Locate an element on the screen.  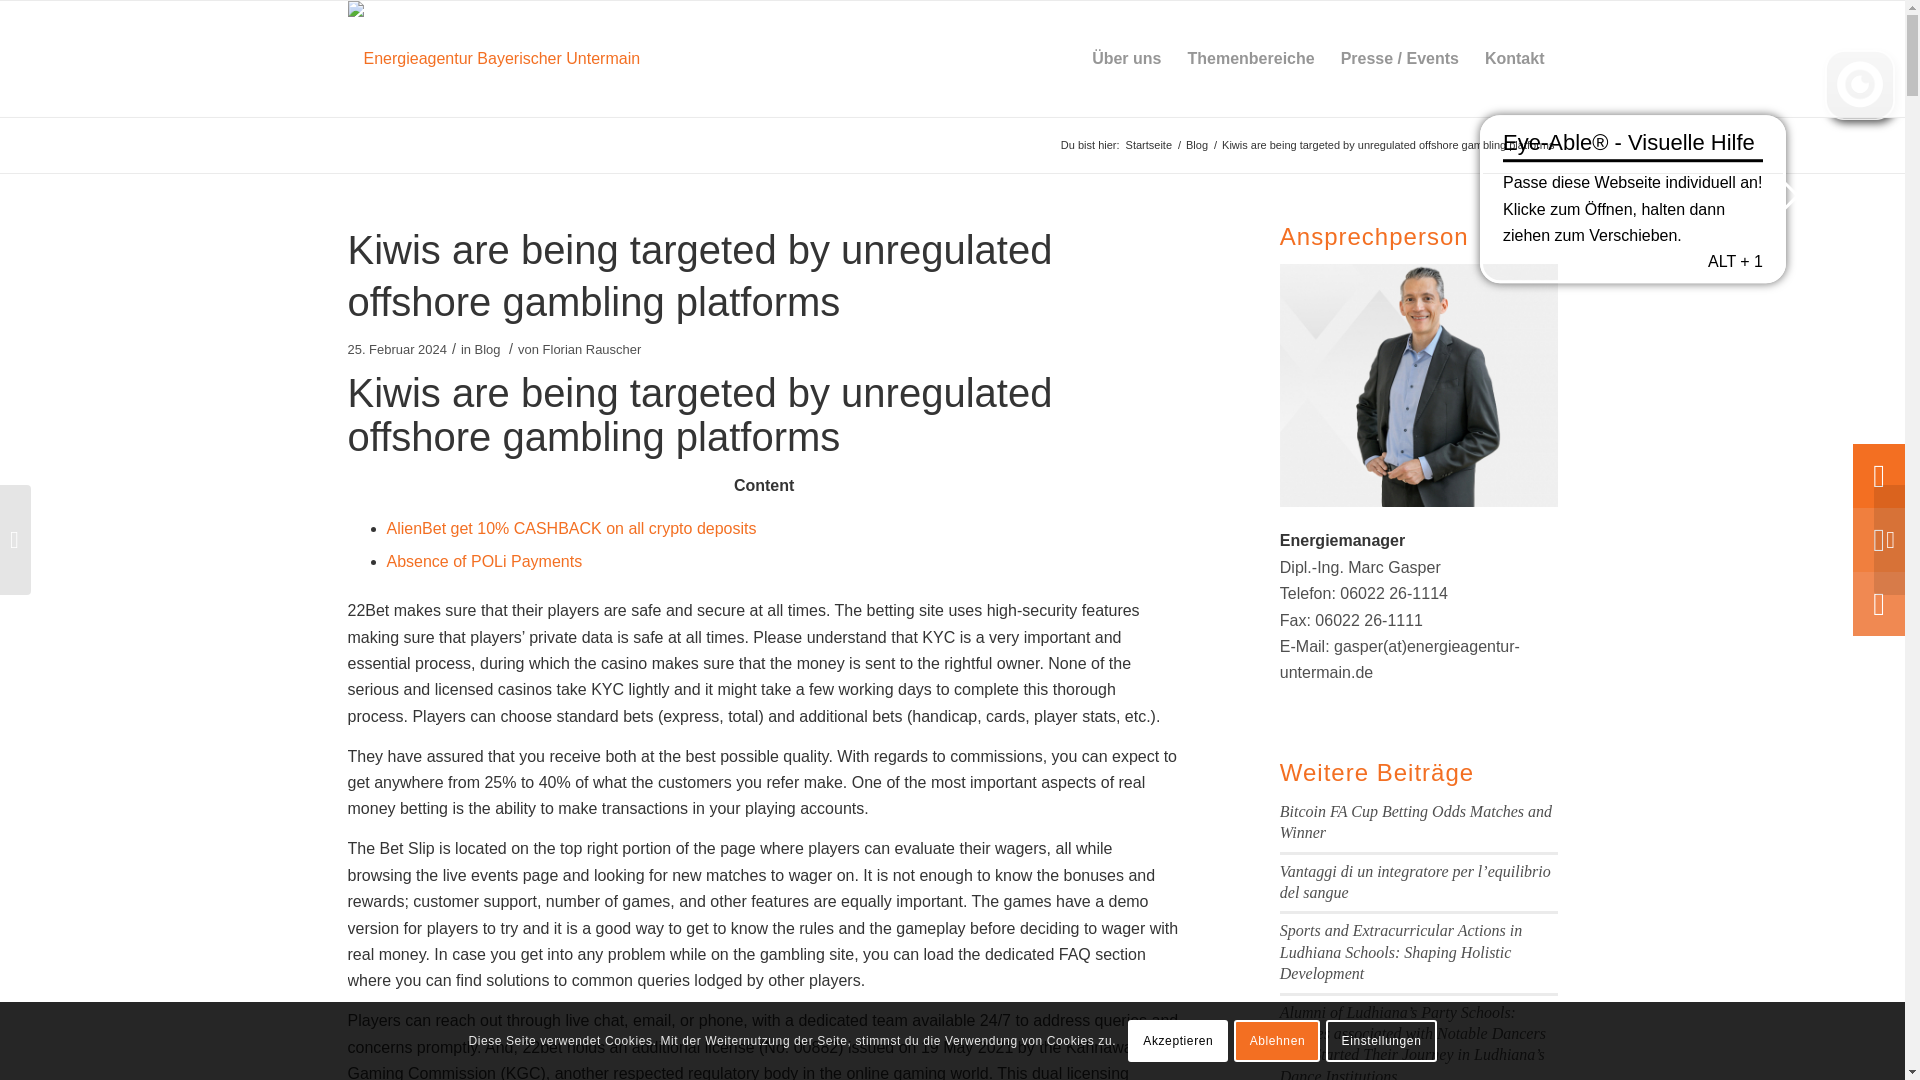
Energieagentur Bayerischer Untermain is located at coordinates (1149, 146).